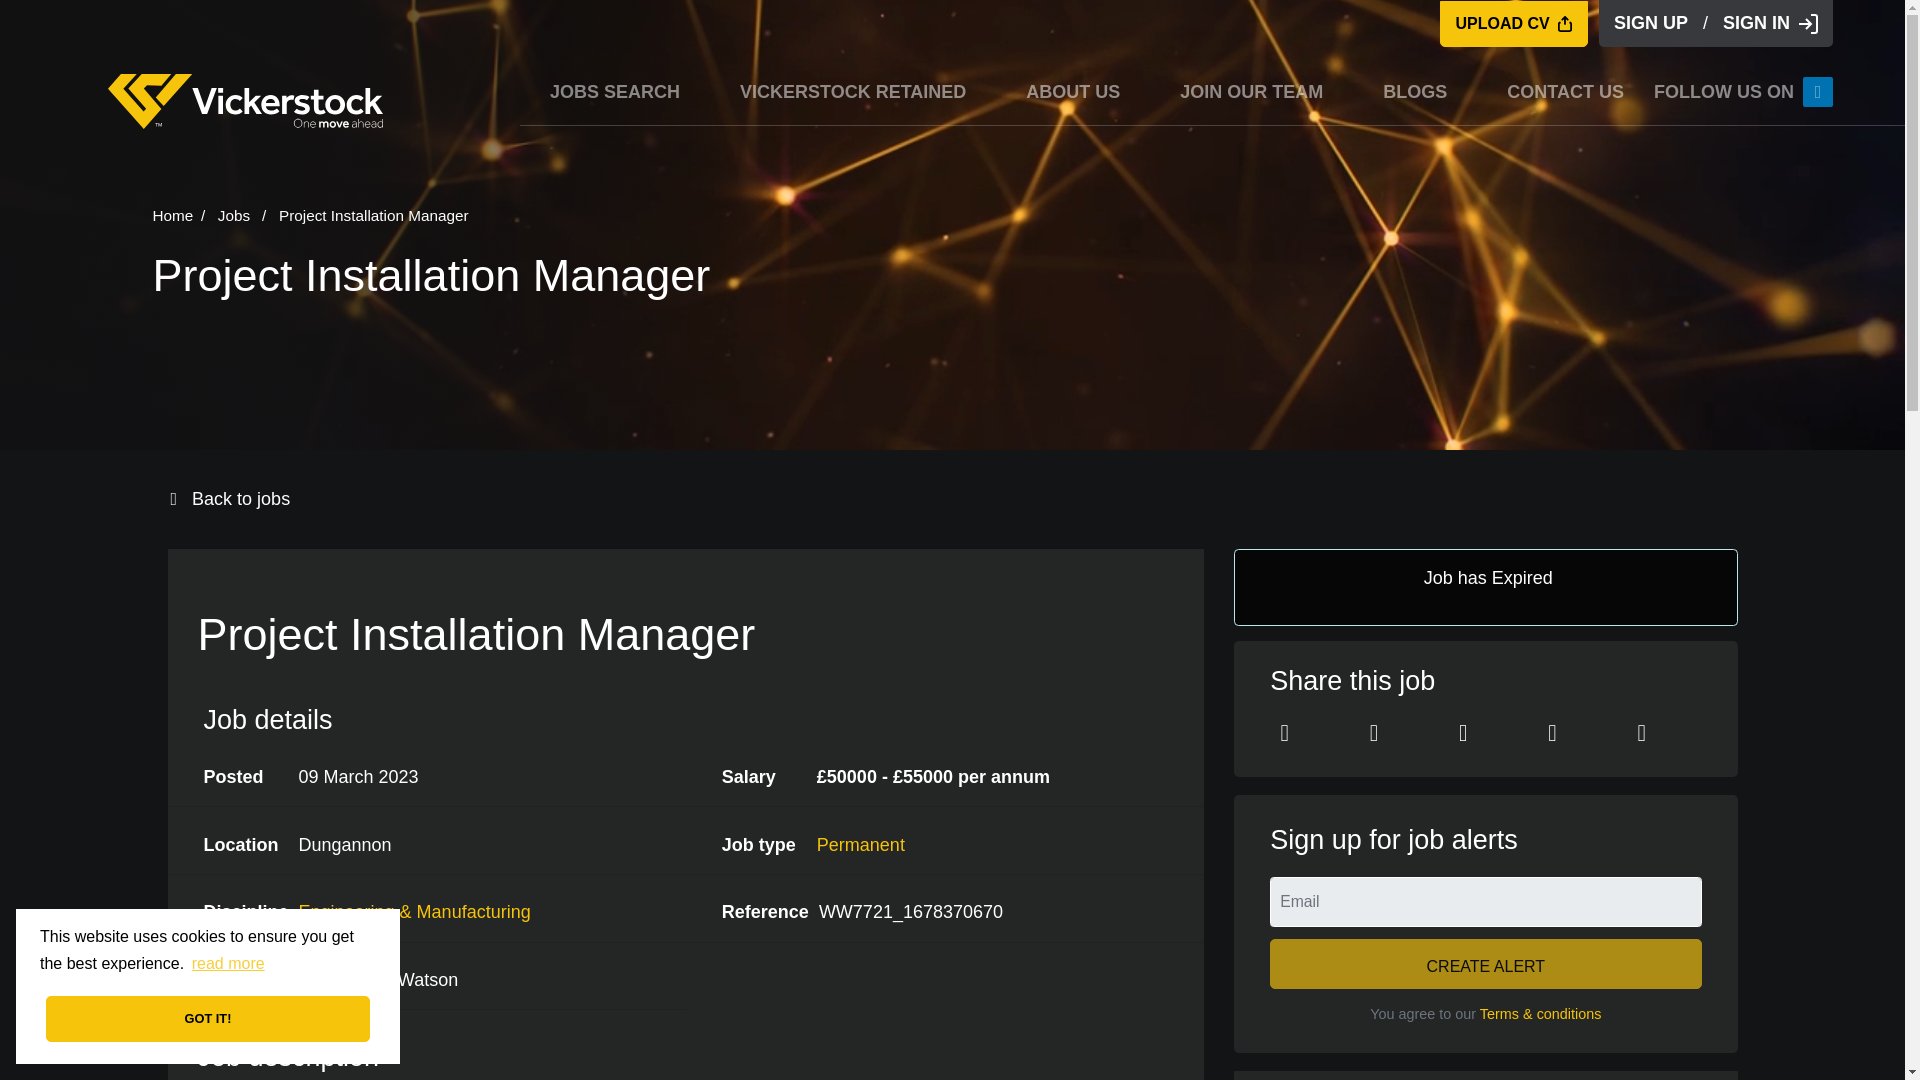 The height and width of the screenshot is (1080, 1920). I want to click on SIGN IN, so click(1770, 24).